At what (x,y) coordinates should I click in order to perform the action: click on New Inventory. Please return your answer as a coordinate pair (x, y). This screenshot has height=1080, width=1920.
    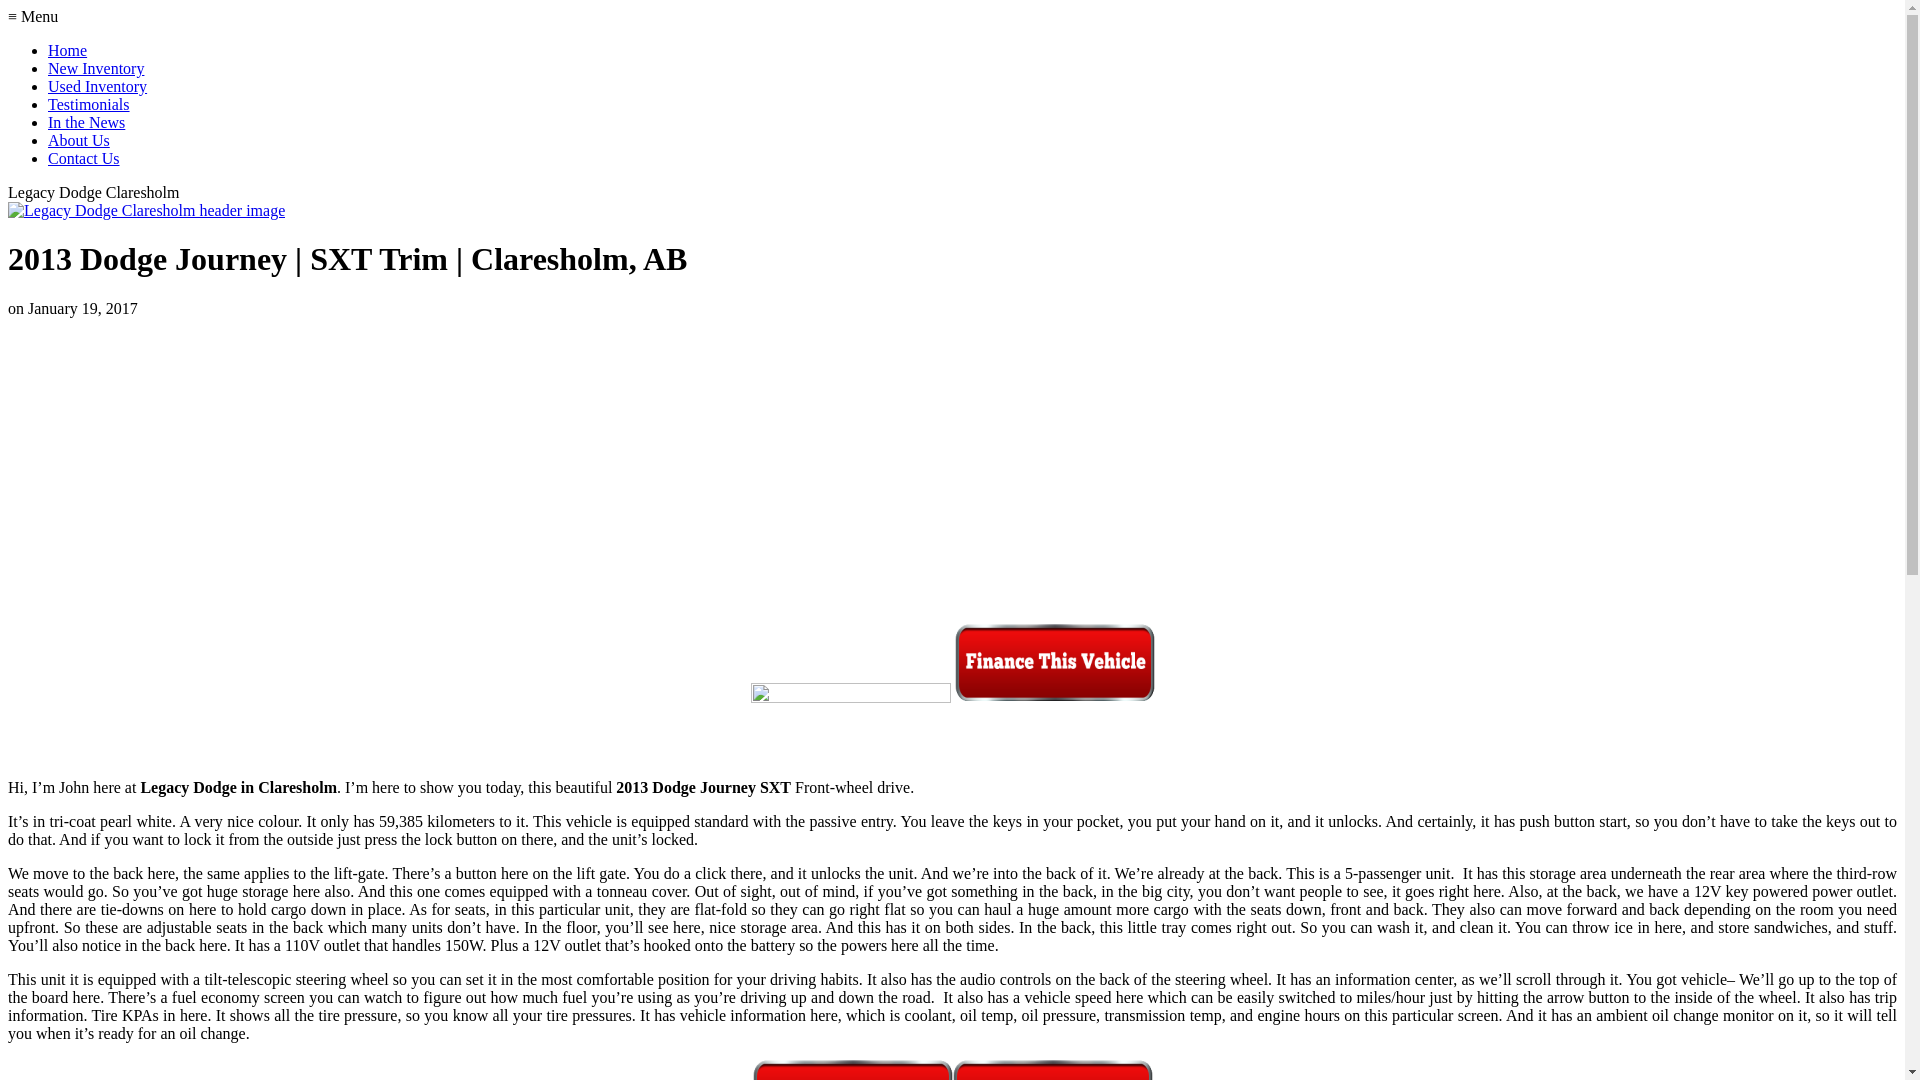
    Looking at the image, I should click on (96, 68).